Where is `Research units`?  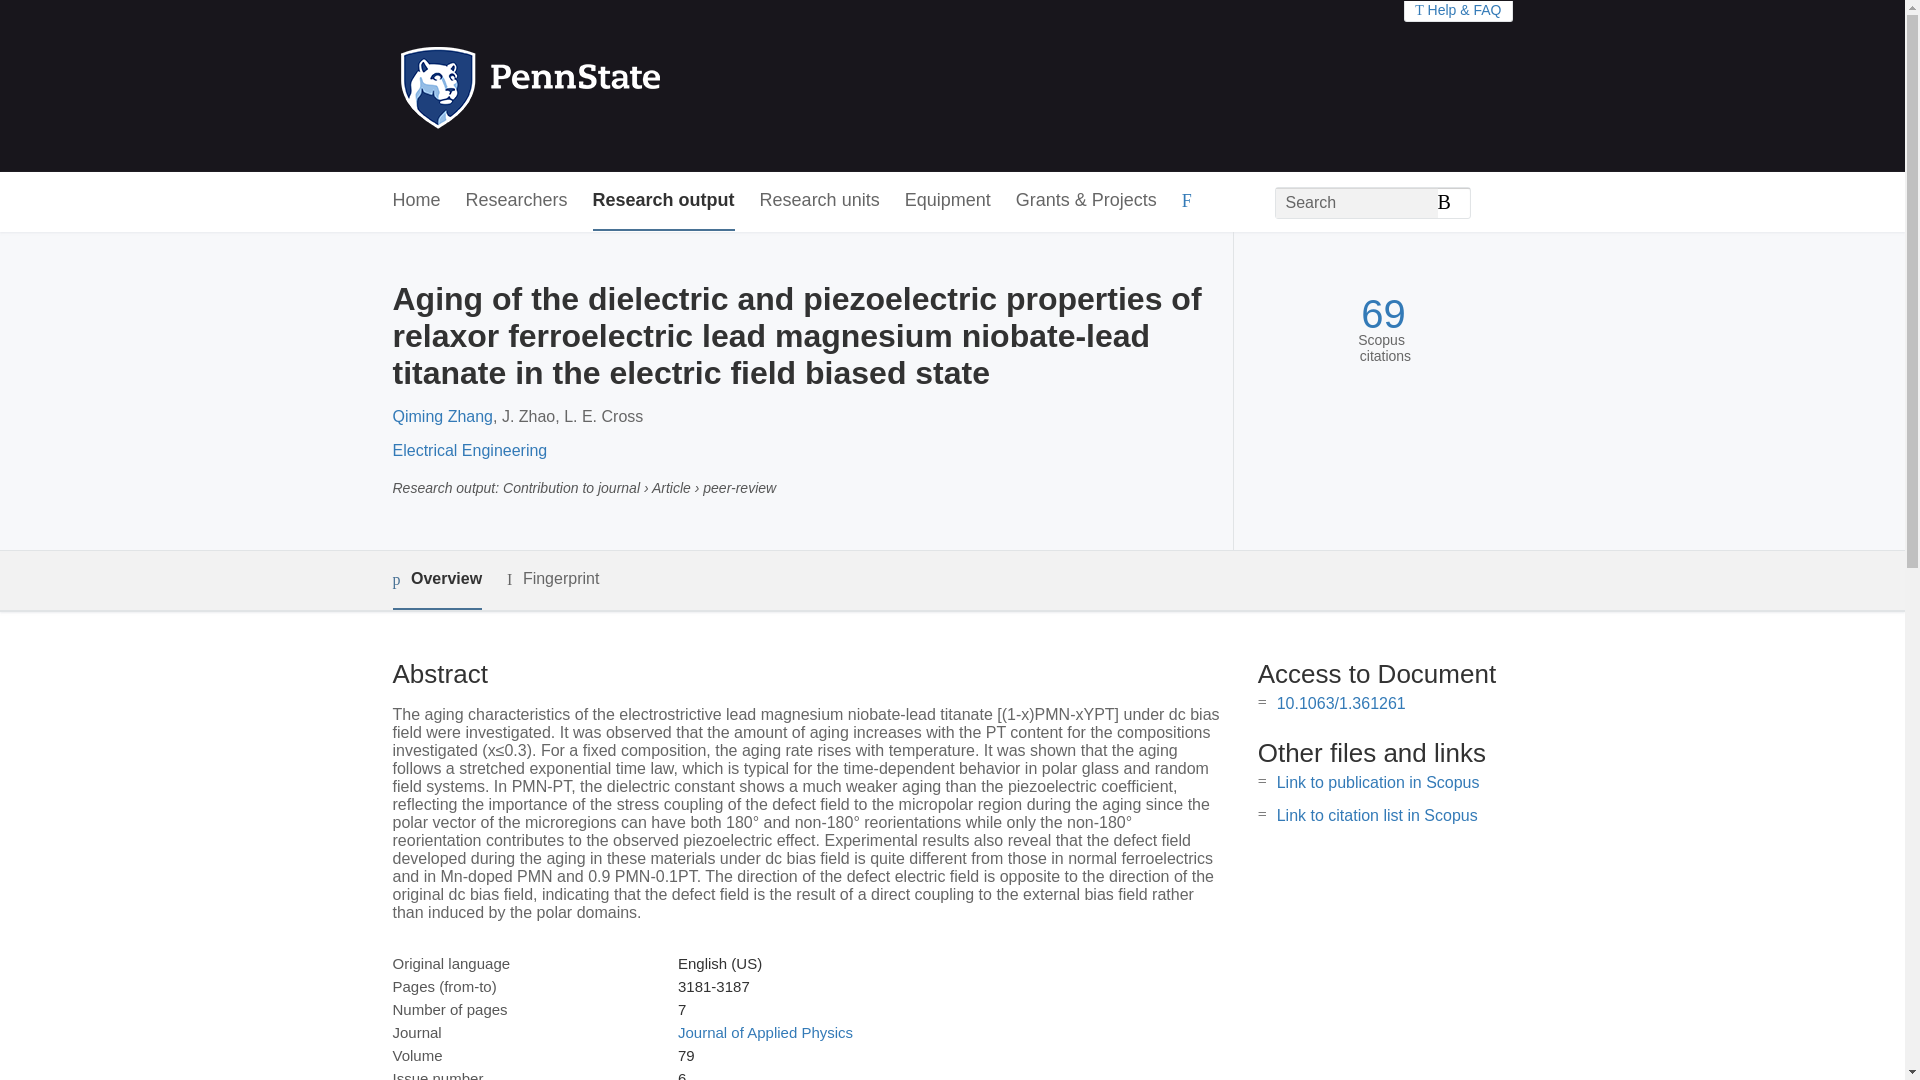
Research units is located at coordinates (820, 201).